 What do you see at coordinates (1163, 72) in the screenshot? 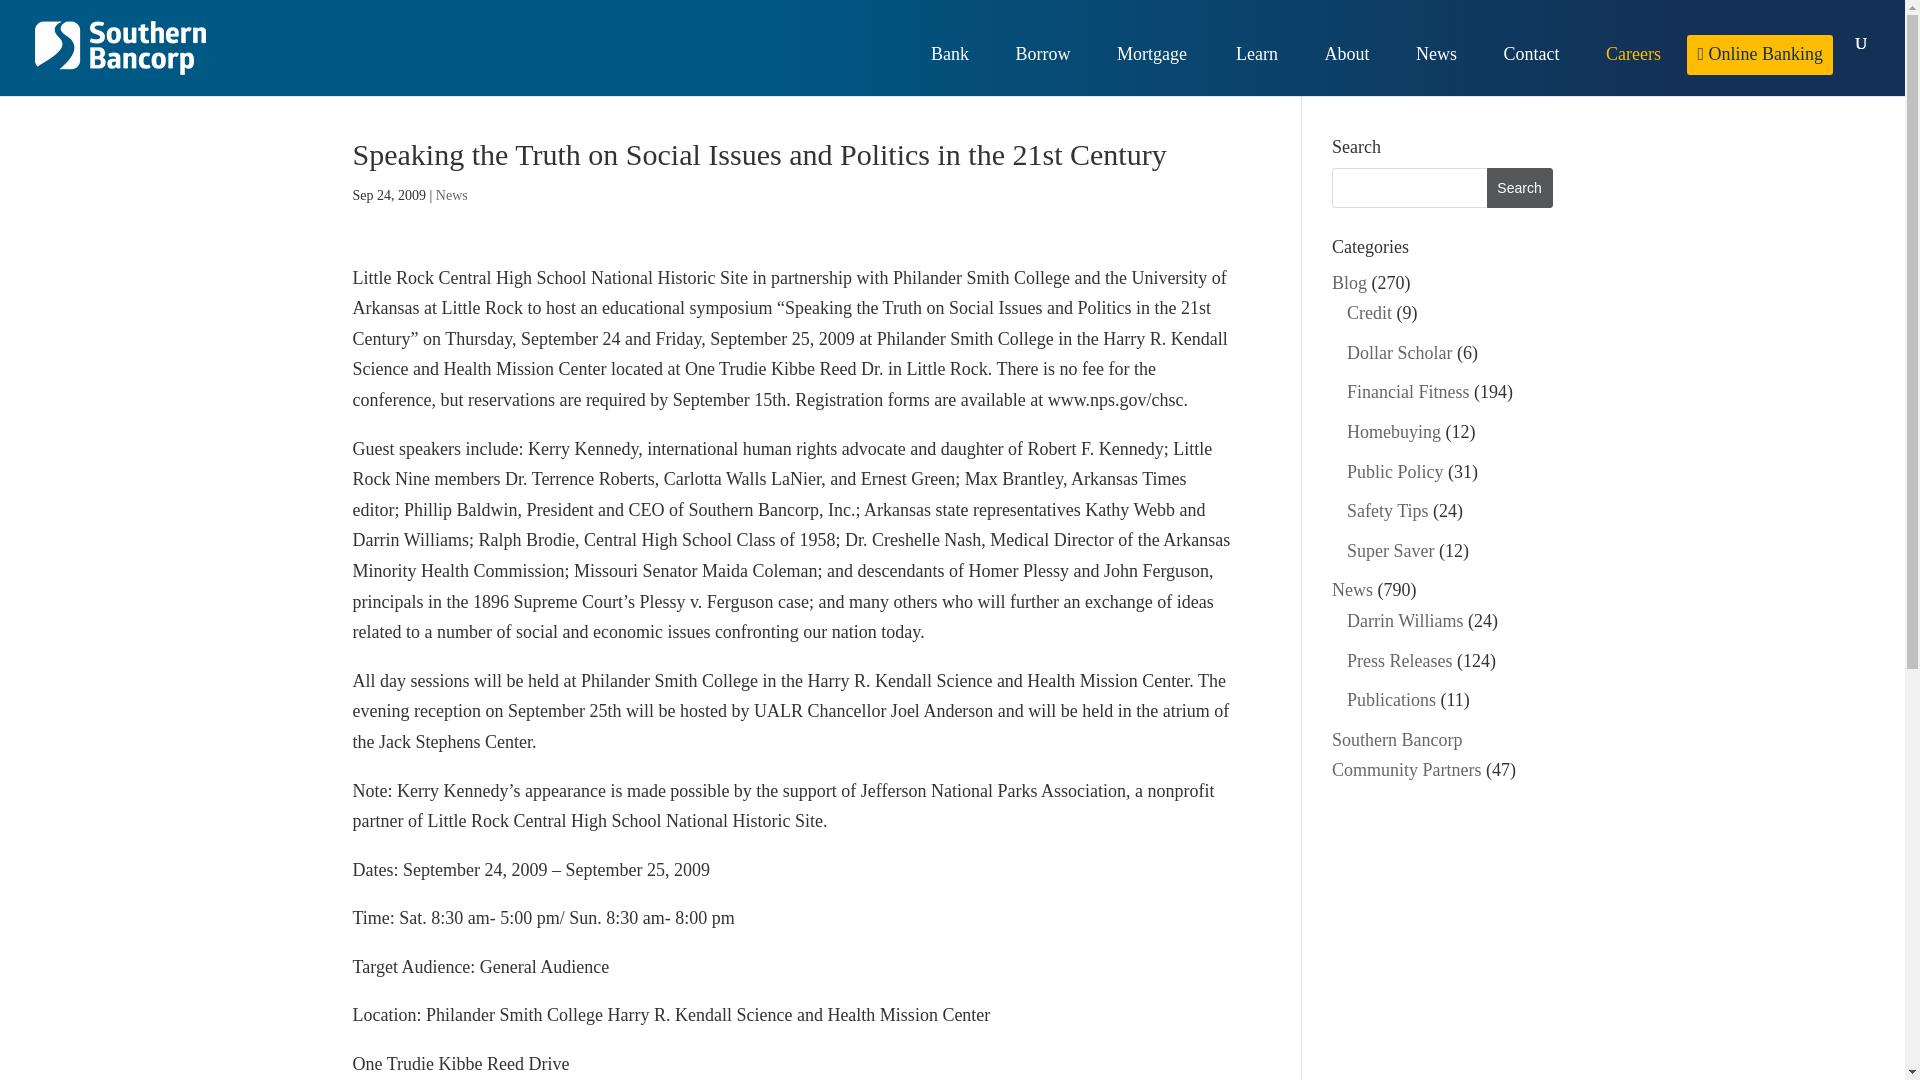
I see `Mortgage     ` at bounding box center [1163, 72].